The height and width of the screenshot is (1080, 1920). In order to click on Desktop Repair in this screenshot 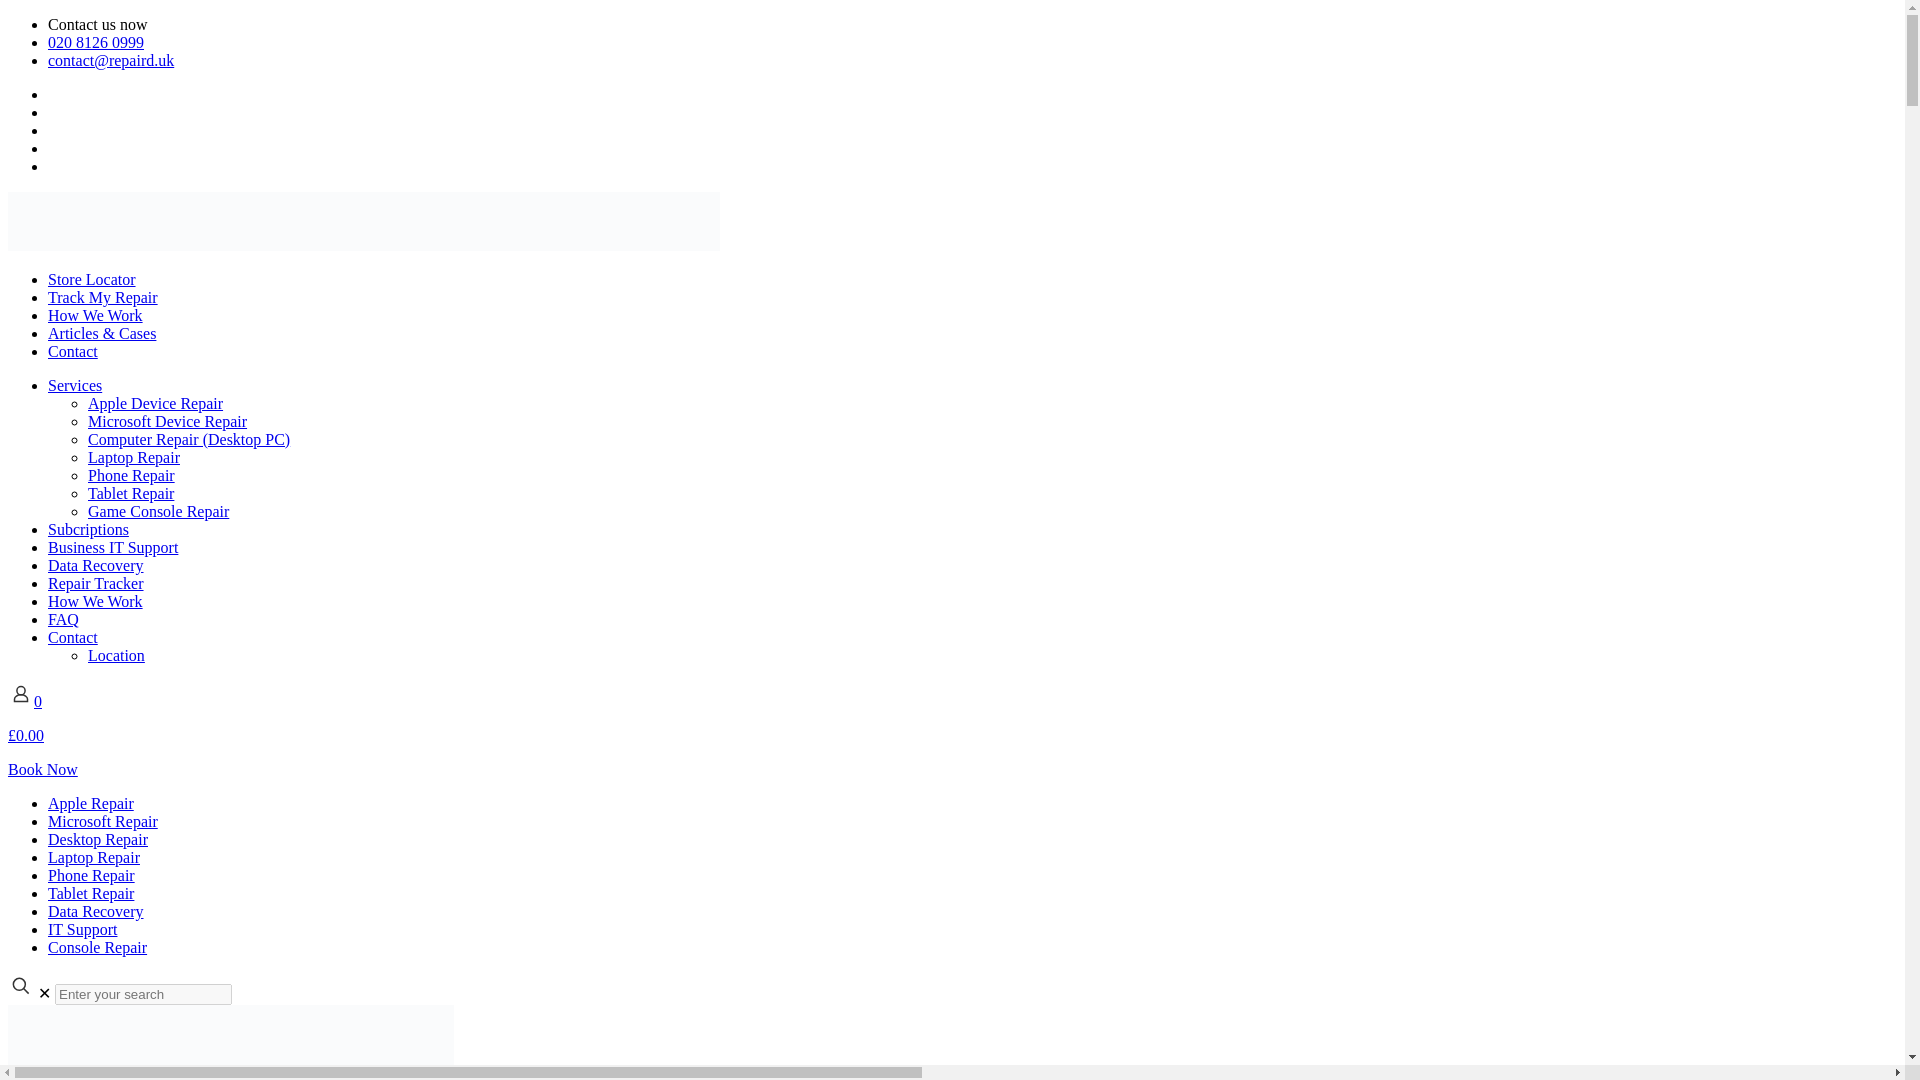, I will do `click(98, 838)`.